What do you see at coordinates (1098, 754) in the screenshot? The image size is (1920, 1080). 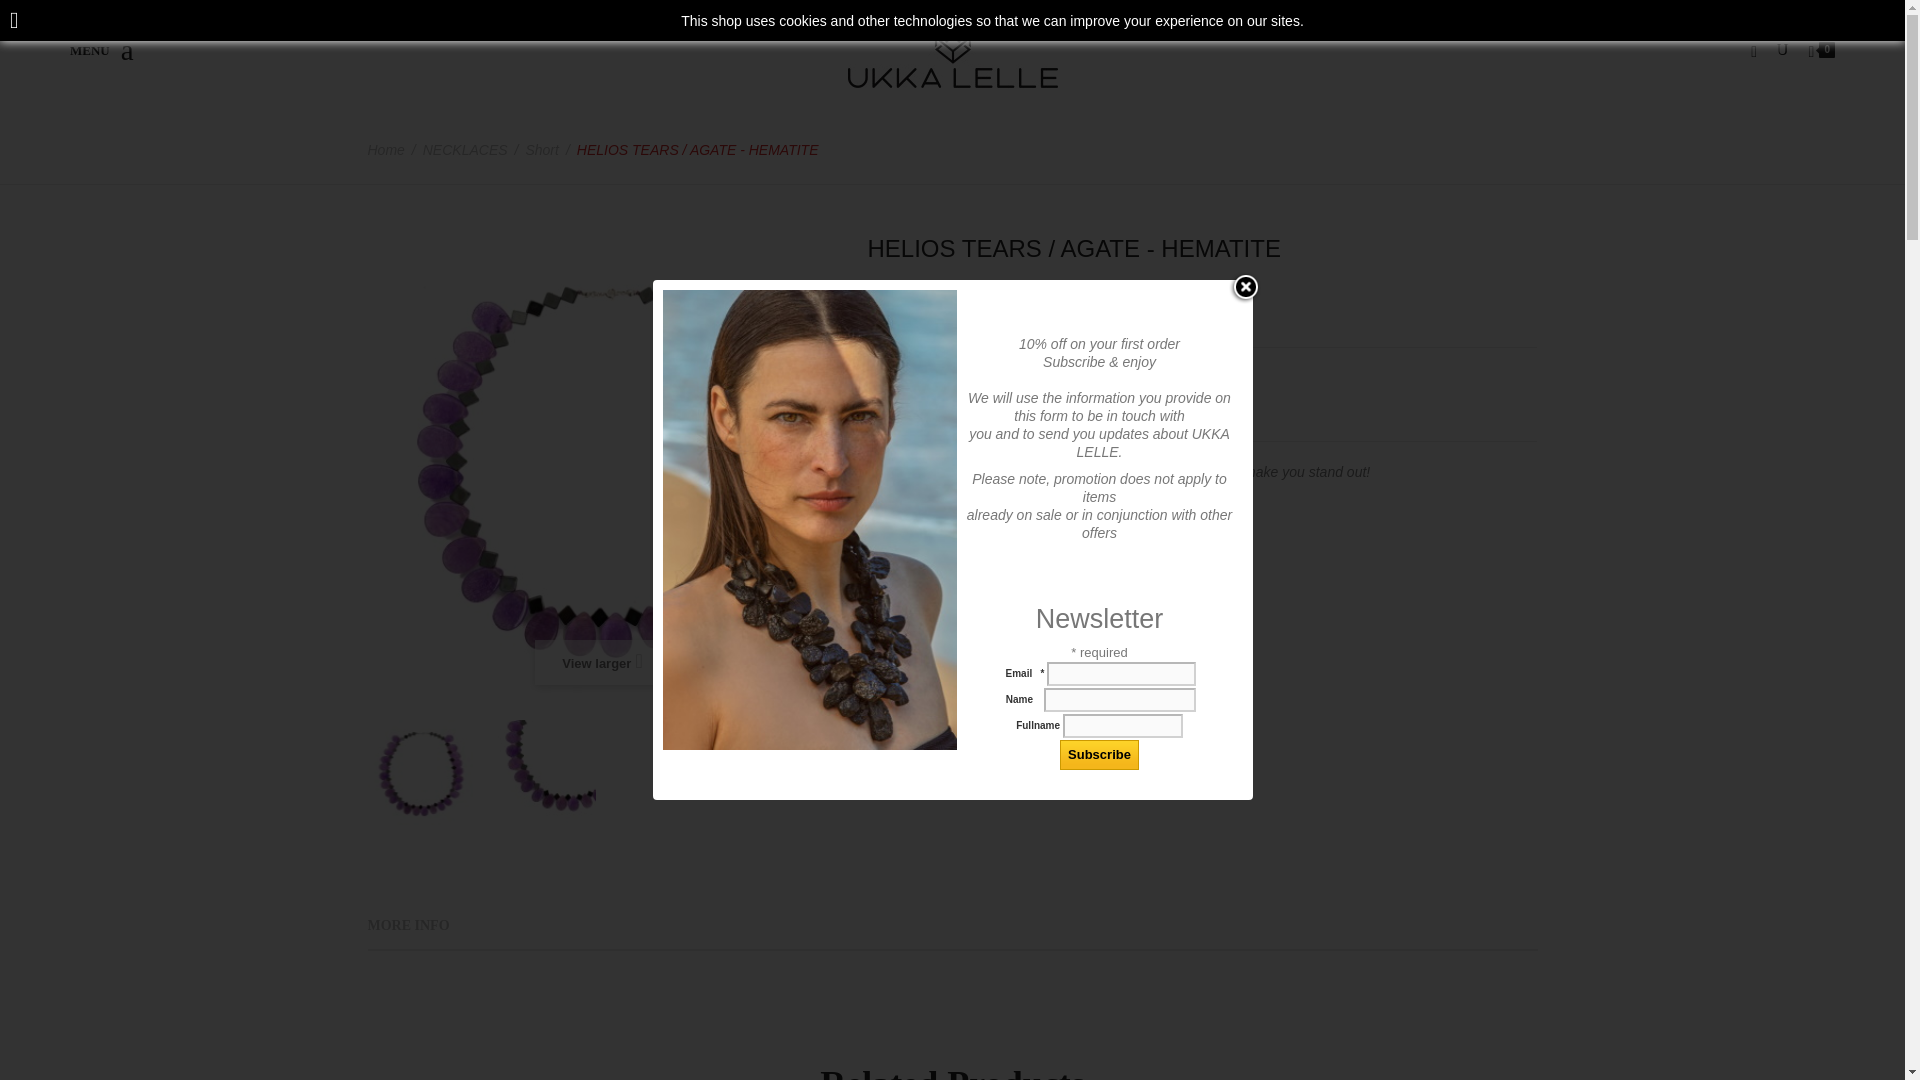 I see `Subscribe` at bounding box center [1098, 754].